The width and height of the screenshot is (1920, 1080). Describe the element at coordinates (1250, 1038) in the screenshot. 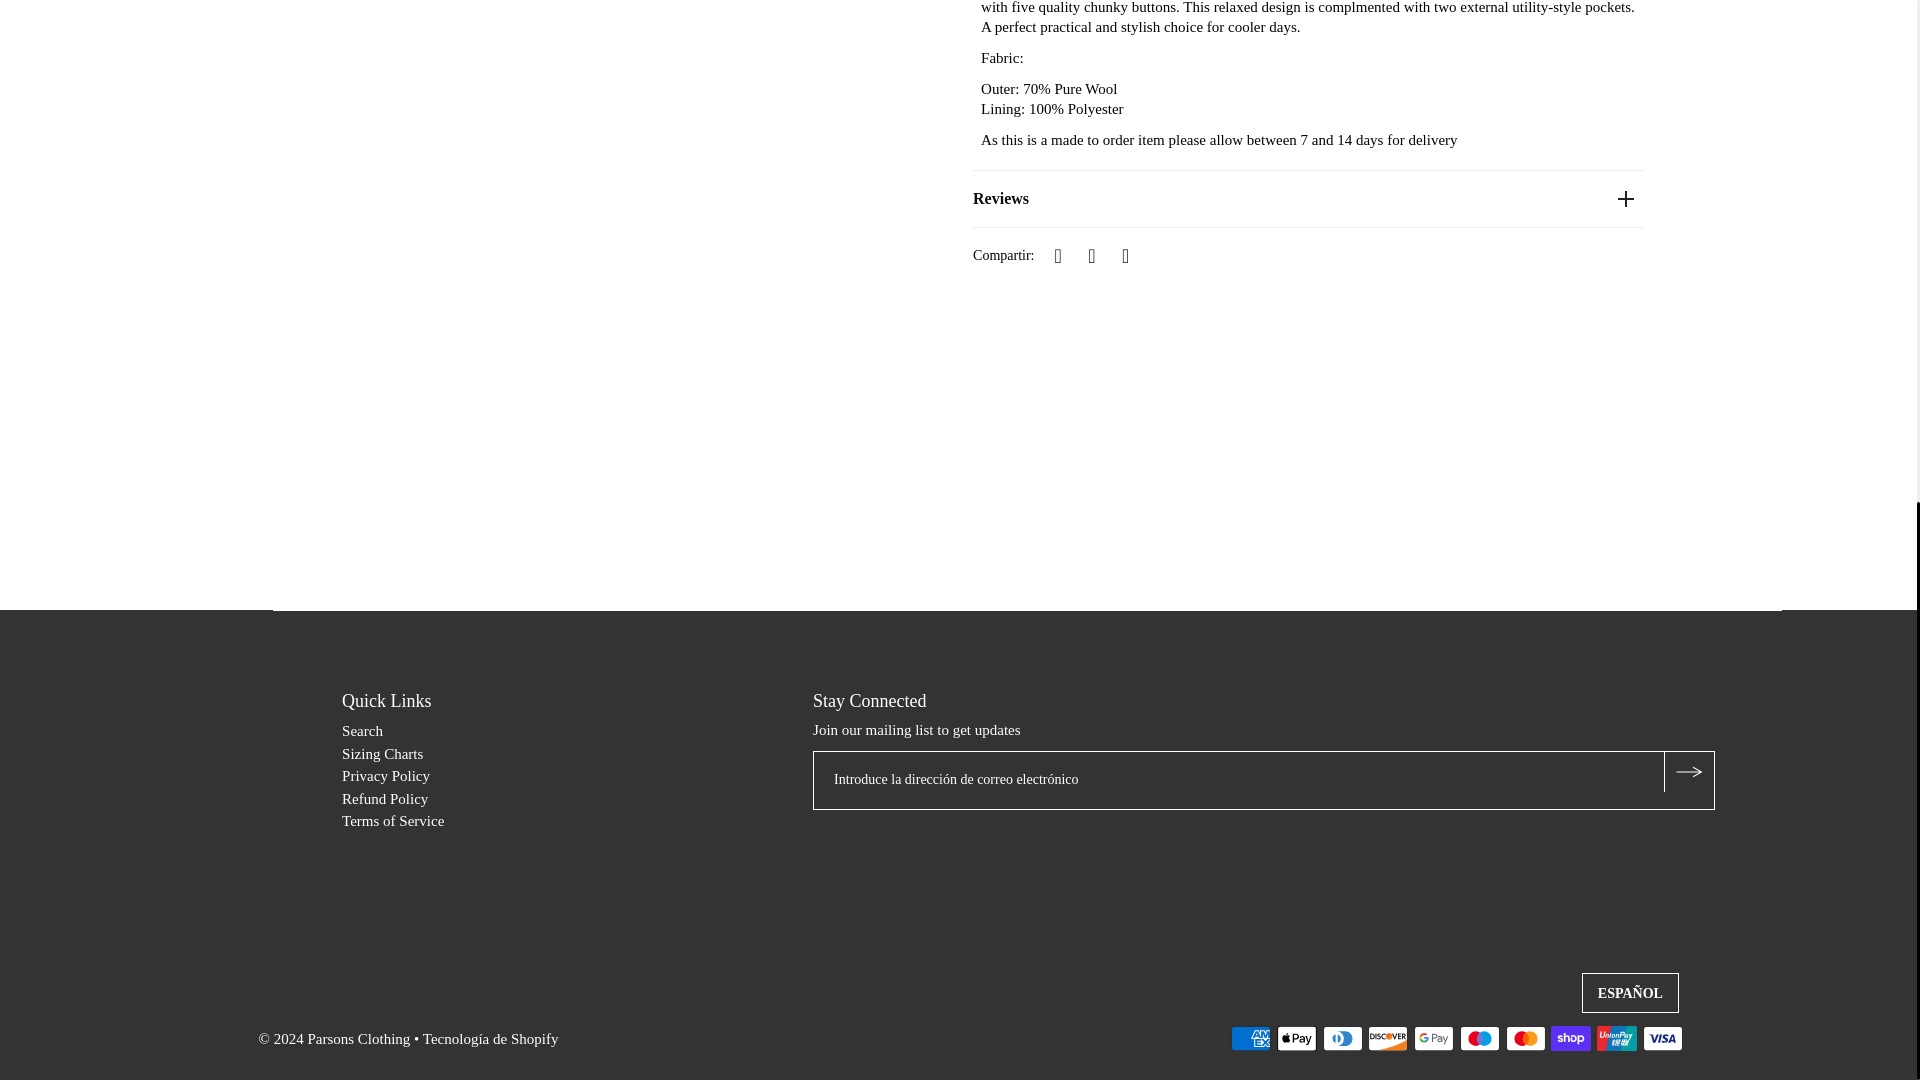

I see `American Express` at that location.